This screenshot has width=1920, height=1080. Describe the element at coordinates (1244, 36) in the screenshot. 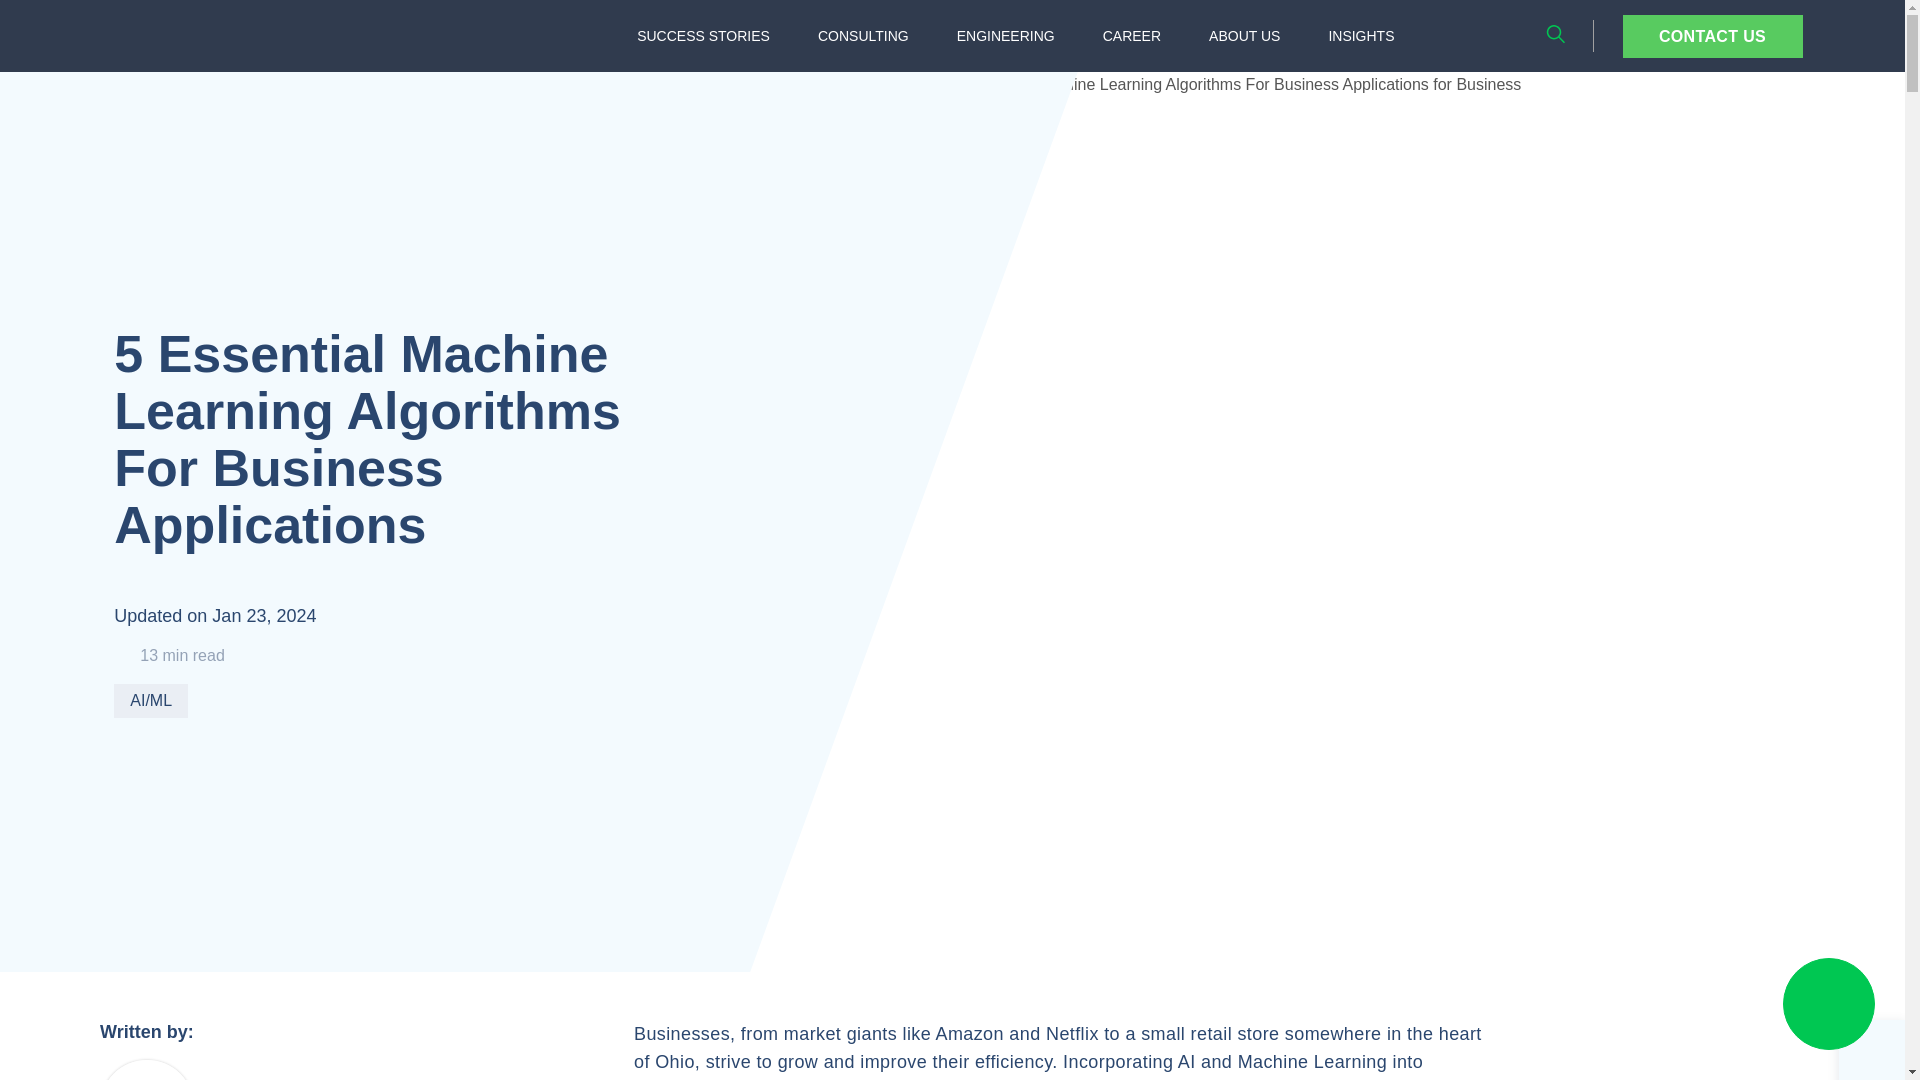

I see `ABOUT US` at that location.